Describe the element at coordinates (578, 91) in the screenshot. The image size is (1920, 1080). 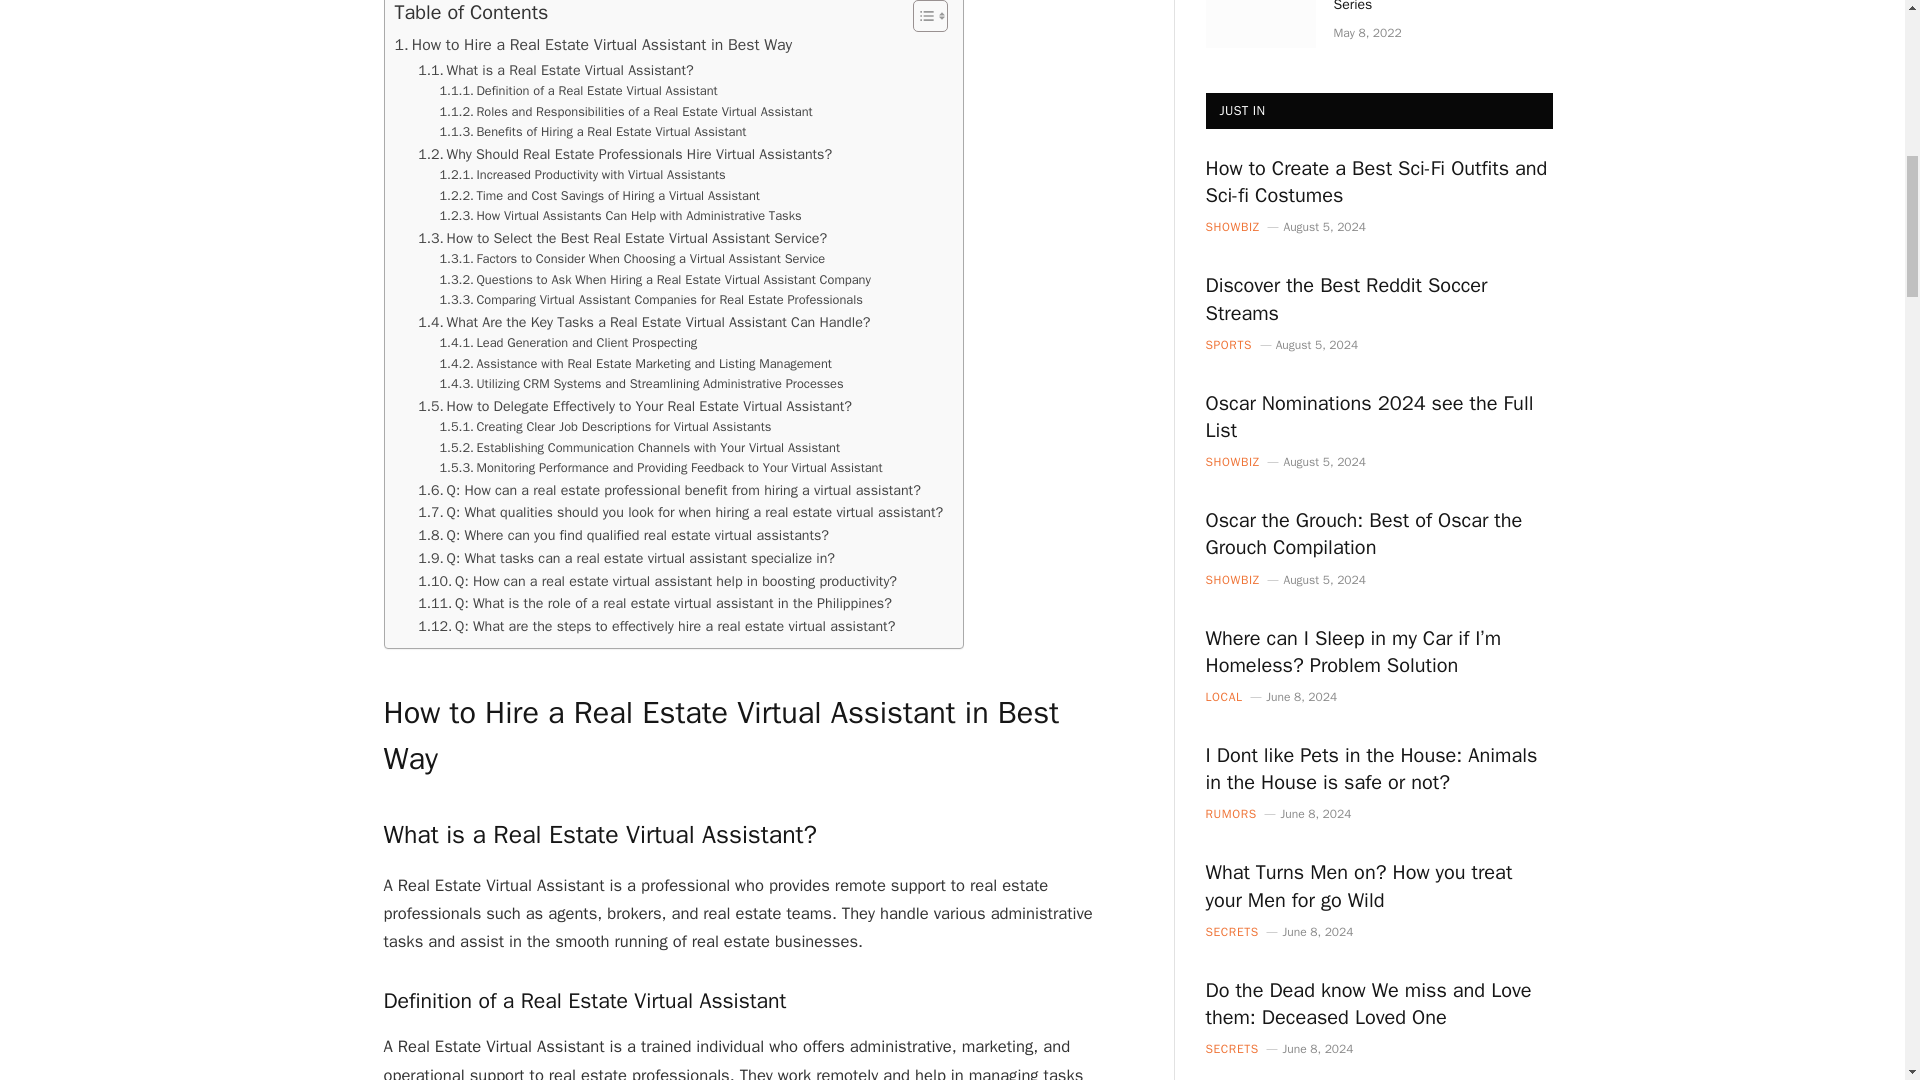
I see `Definition of a Real Estate Virtual Assistant` at that location.